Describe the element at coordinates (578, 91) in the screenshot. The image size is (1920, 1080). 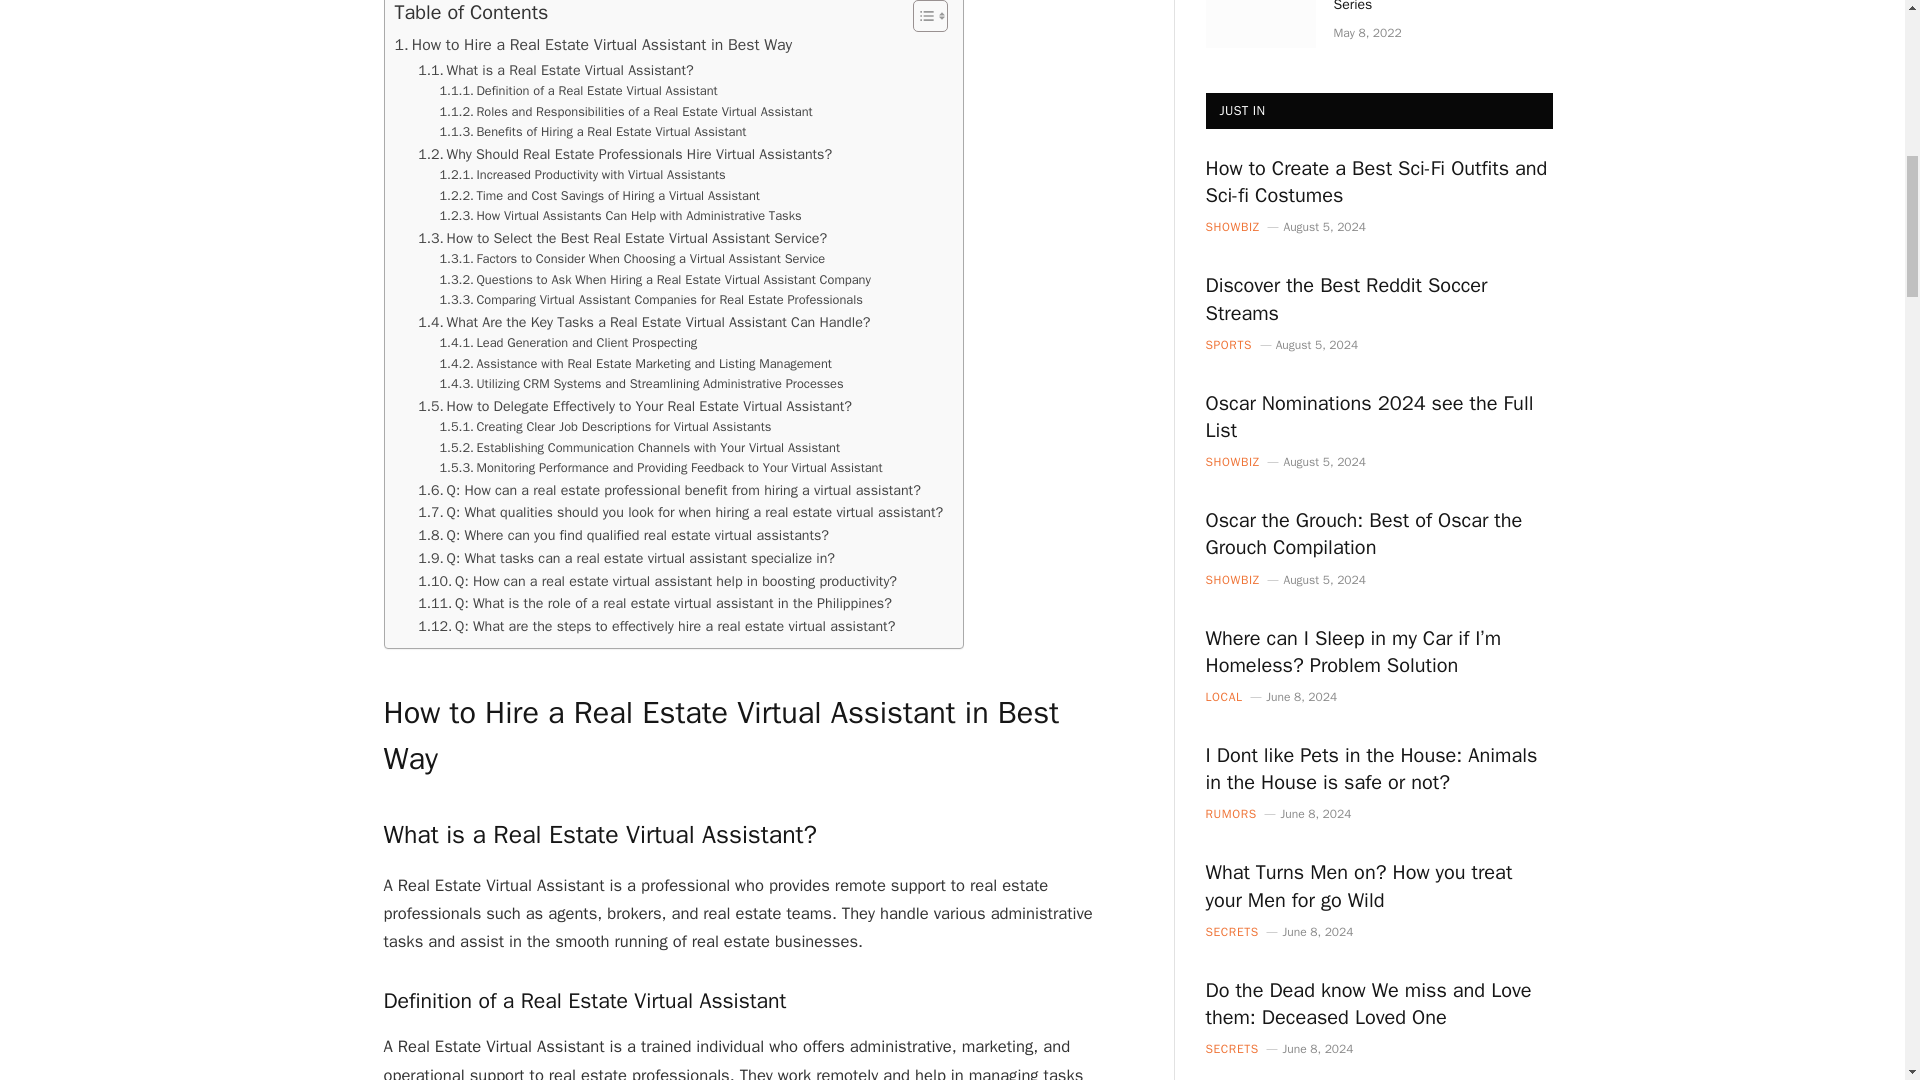
I see `Definition of a Real Estate Virtual Assistant` at that location.